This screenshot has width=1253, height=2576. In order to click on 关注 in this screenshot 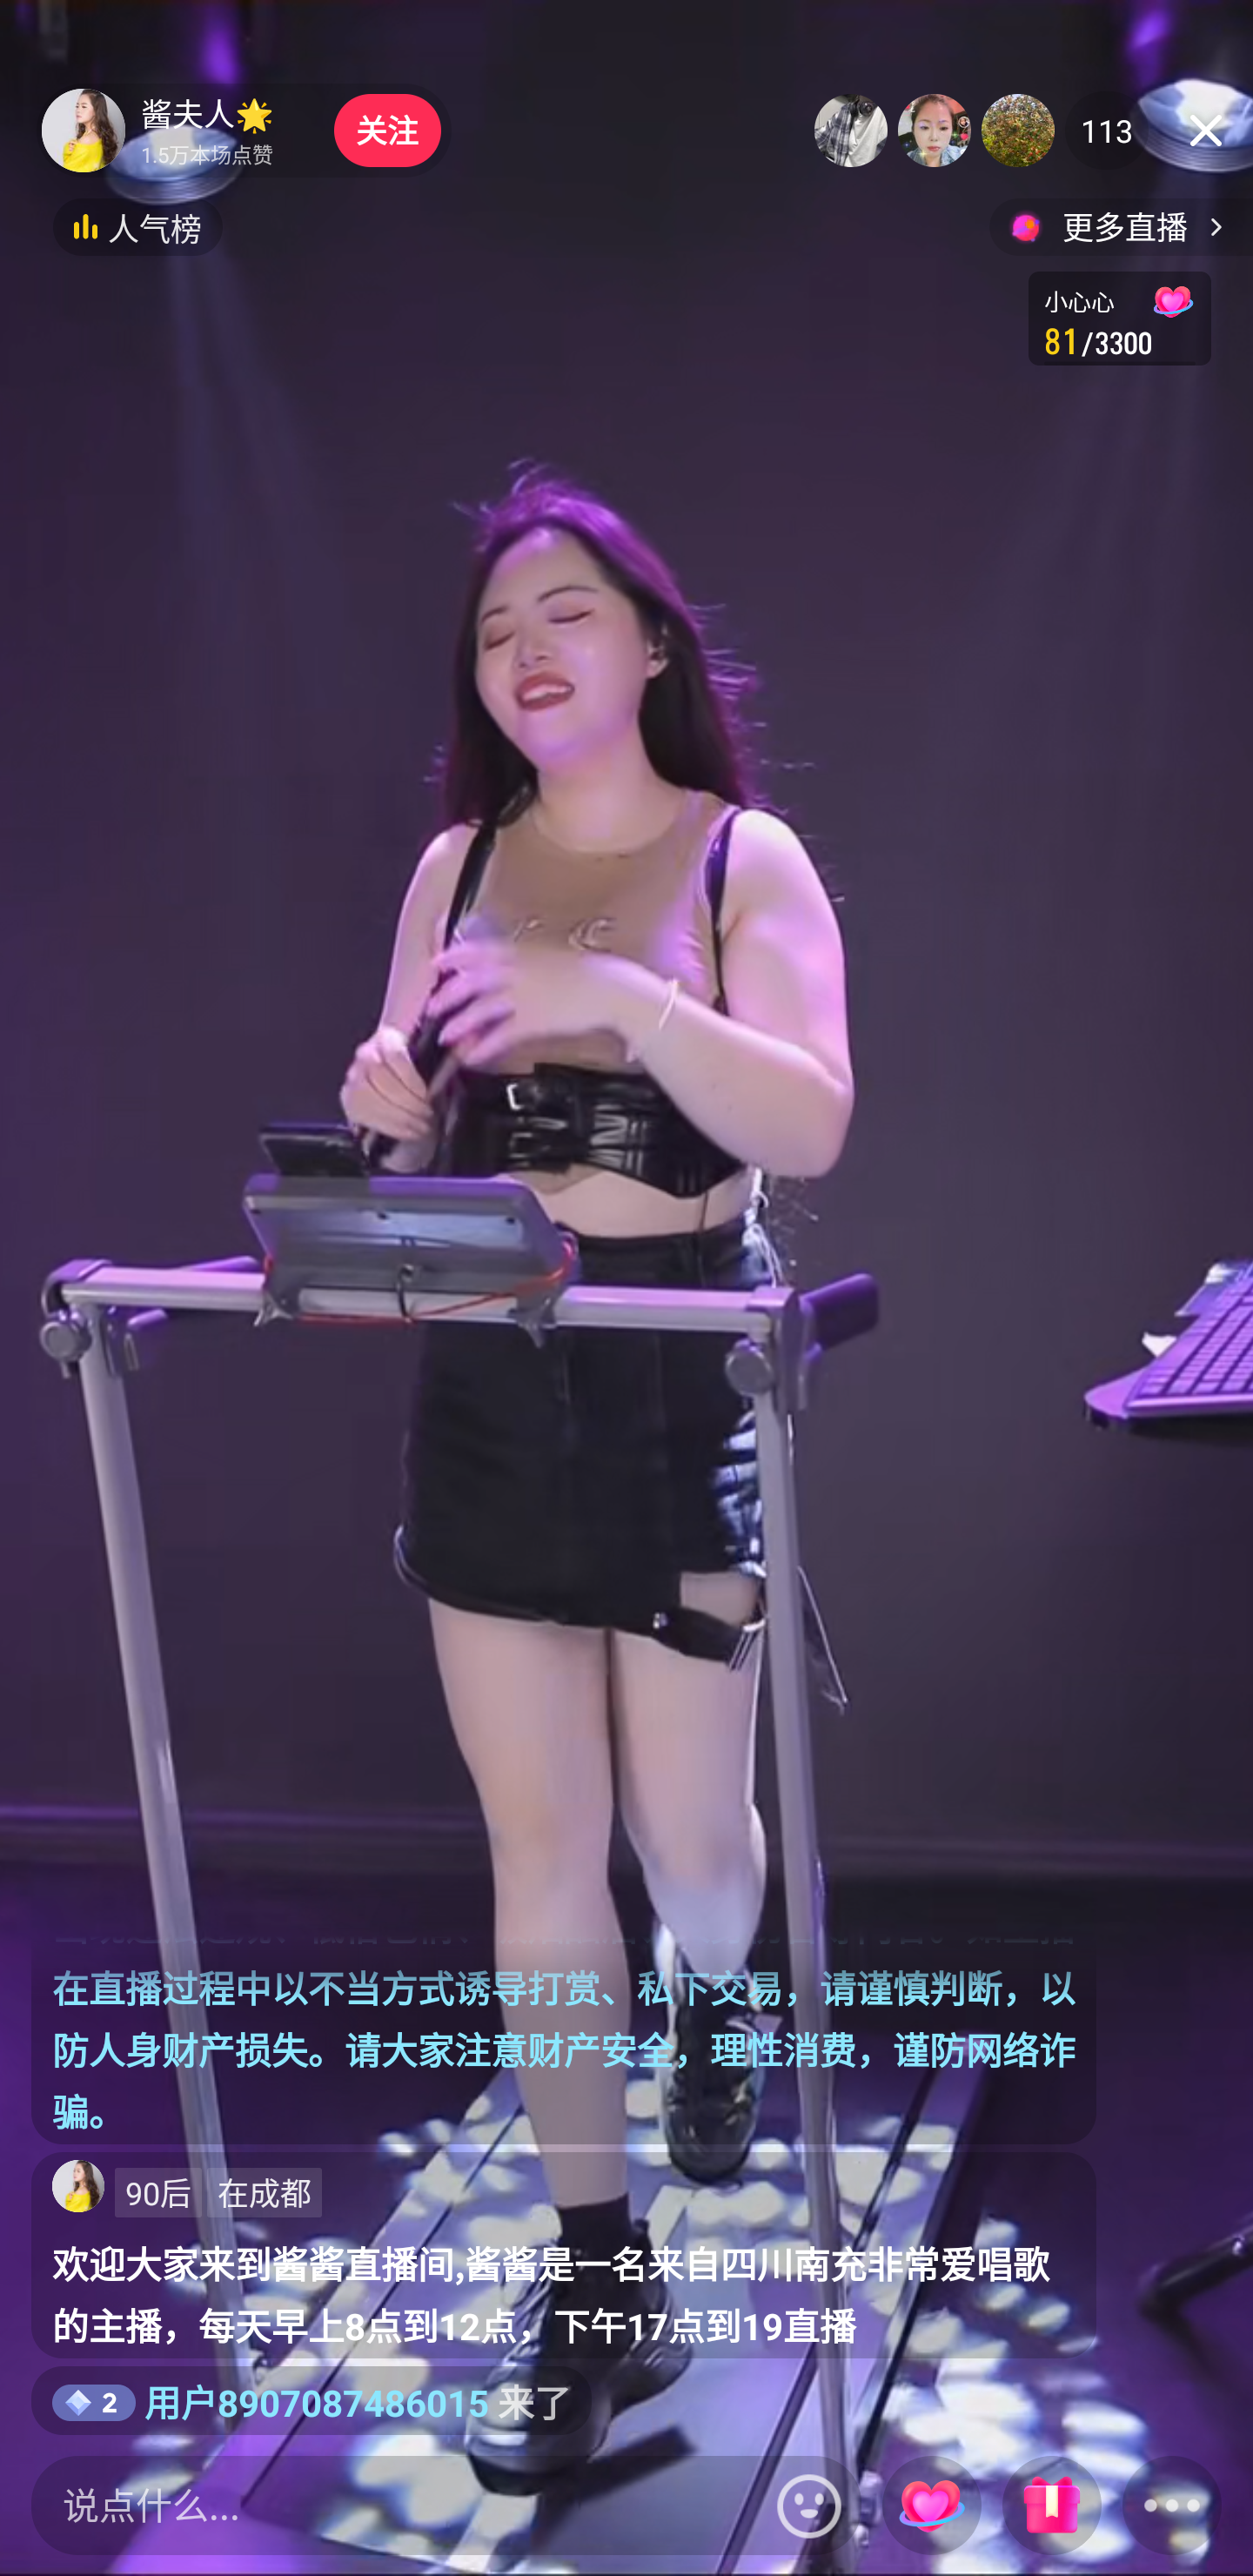, I will do `click(386, 130)`.